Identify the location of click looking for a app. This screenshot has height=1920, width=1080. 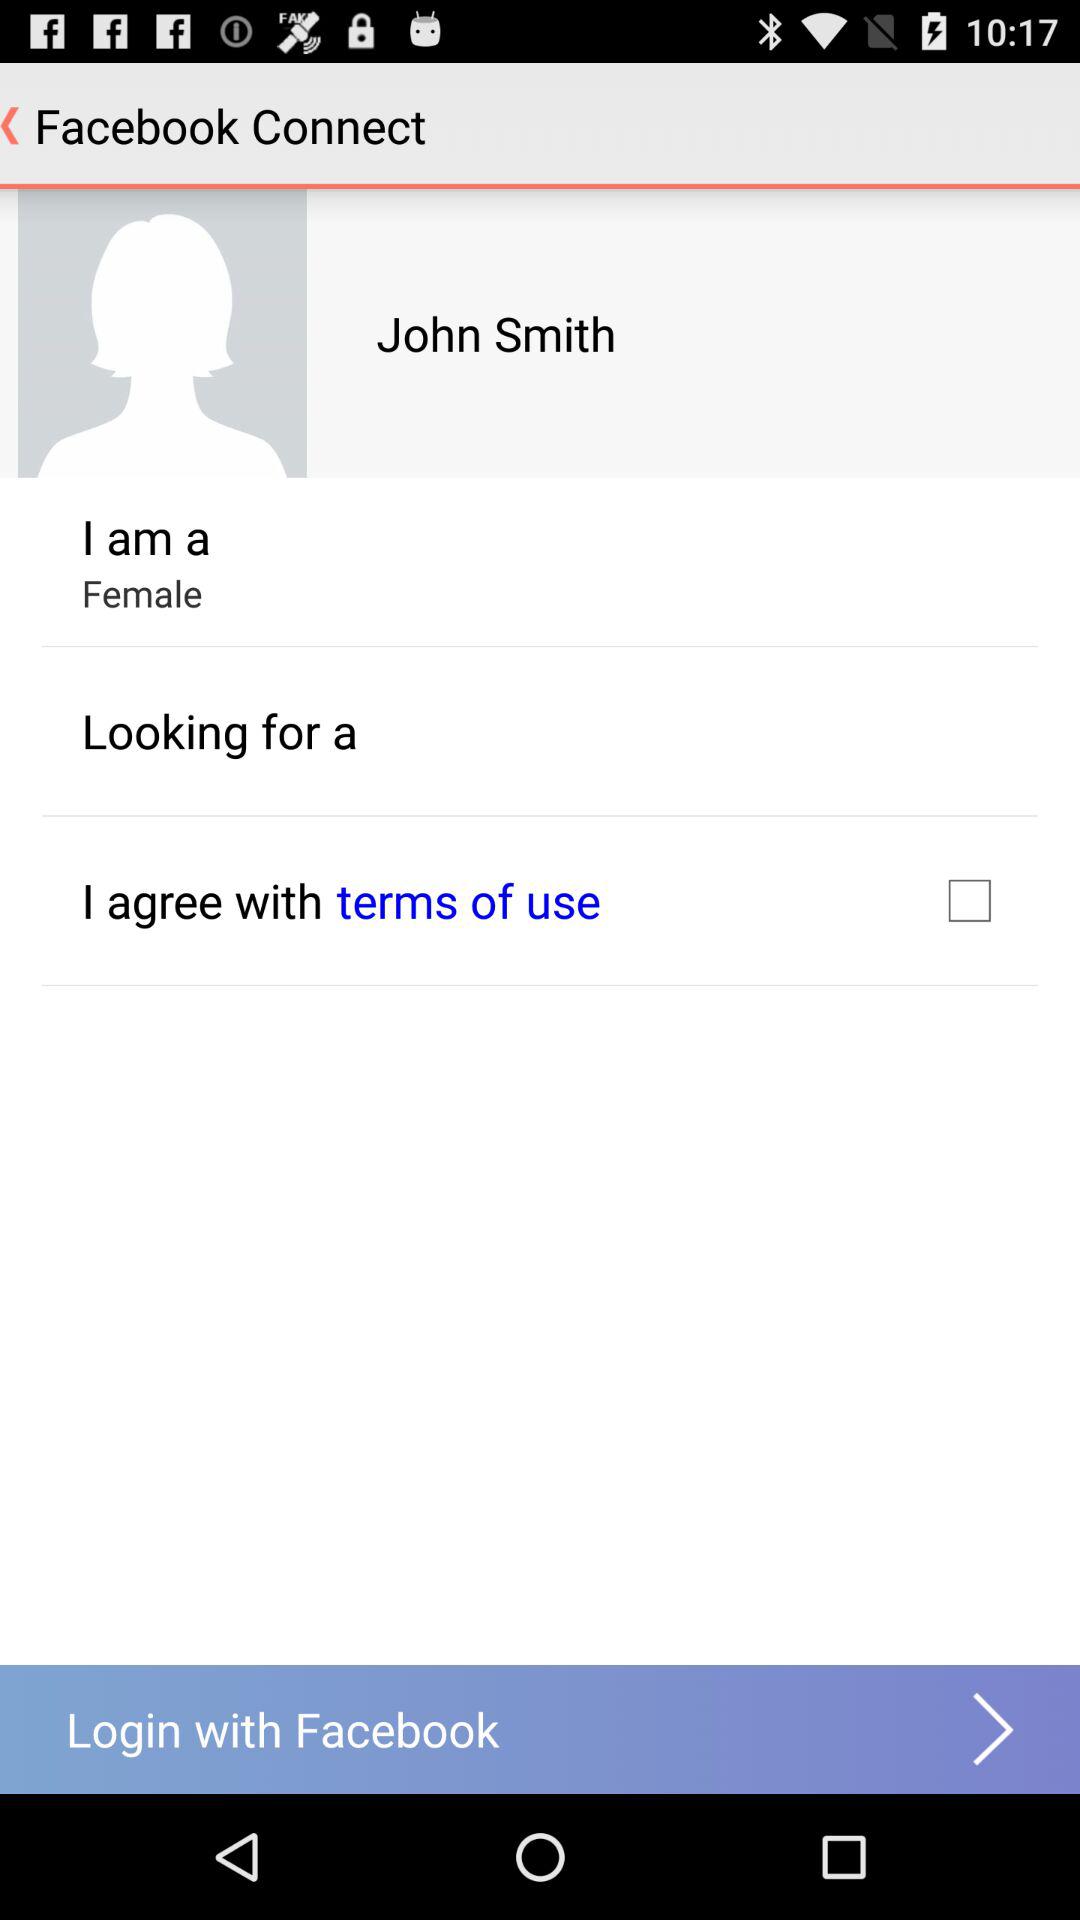
(219, 730).